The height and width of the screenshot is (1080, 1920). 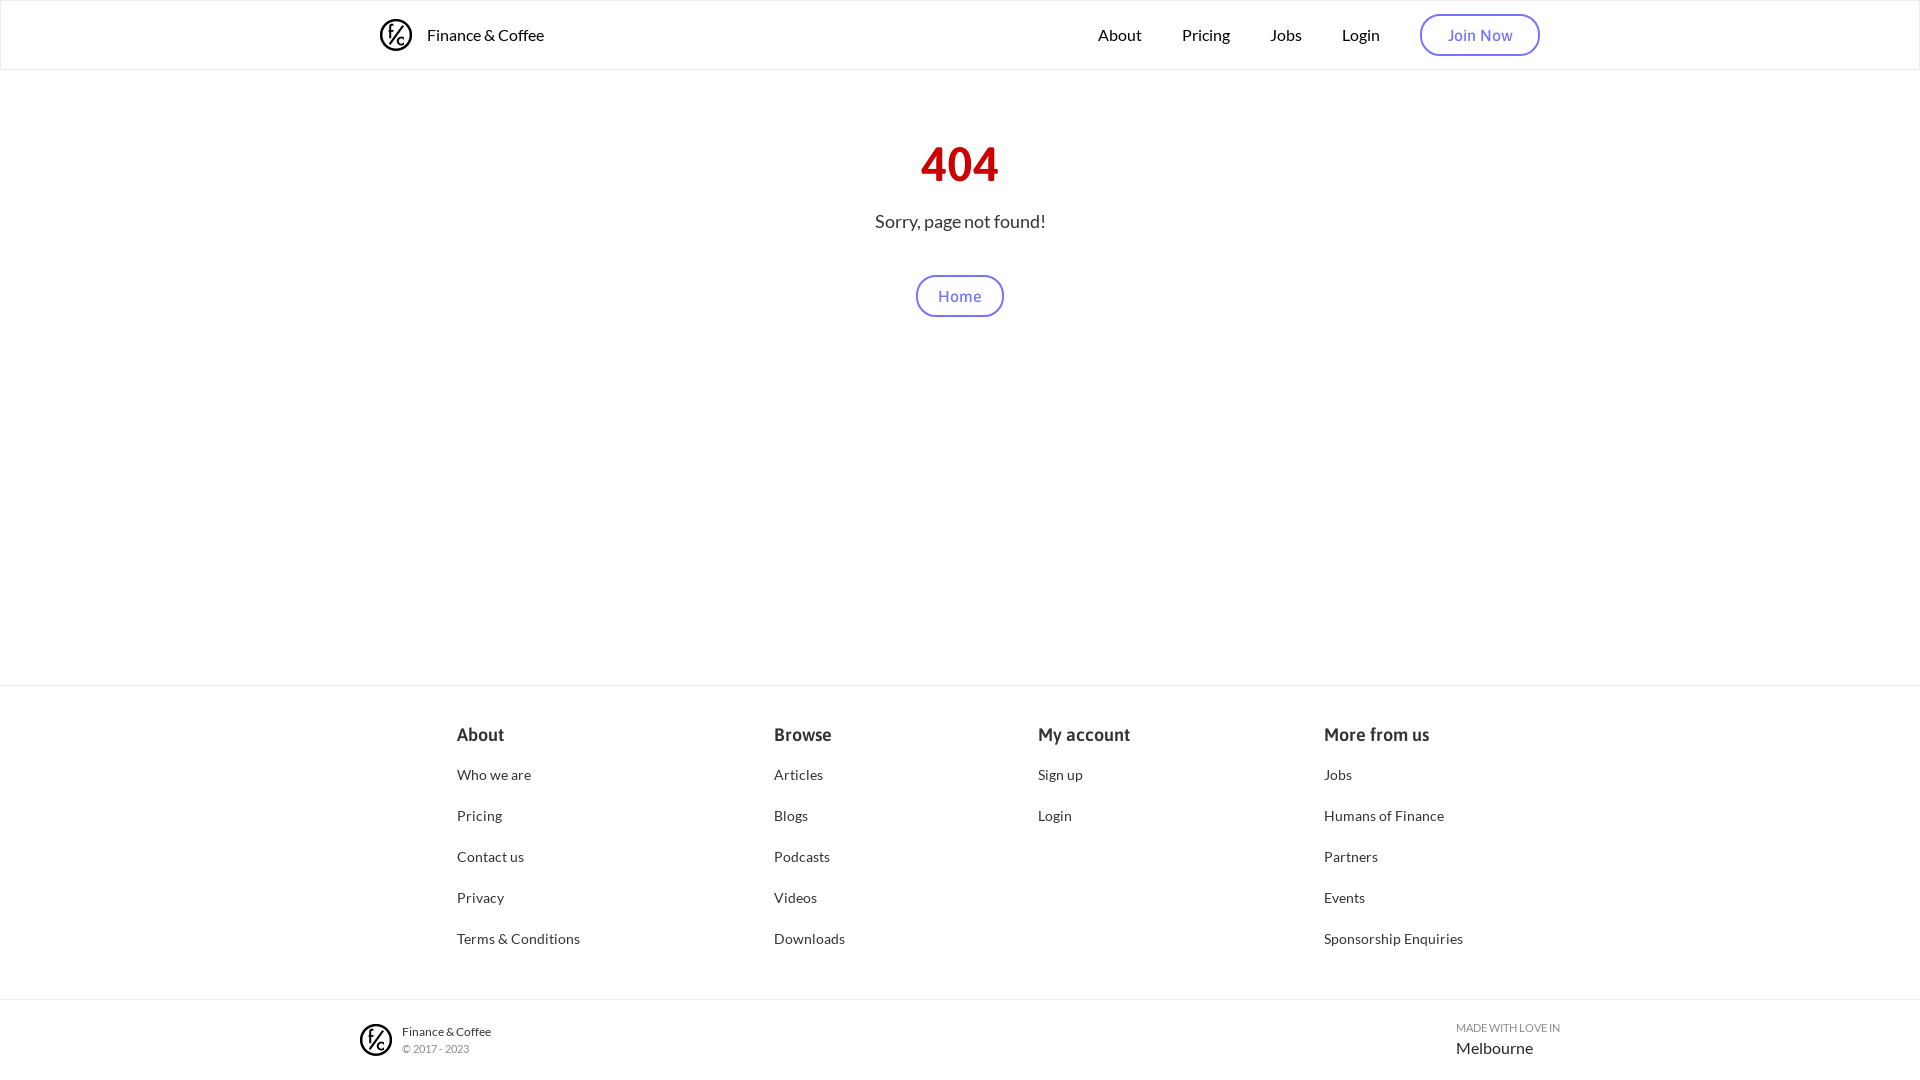 I want to click on Contact us, so click(x=518, y=856).